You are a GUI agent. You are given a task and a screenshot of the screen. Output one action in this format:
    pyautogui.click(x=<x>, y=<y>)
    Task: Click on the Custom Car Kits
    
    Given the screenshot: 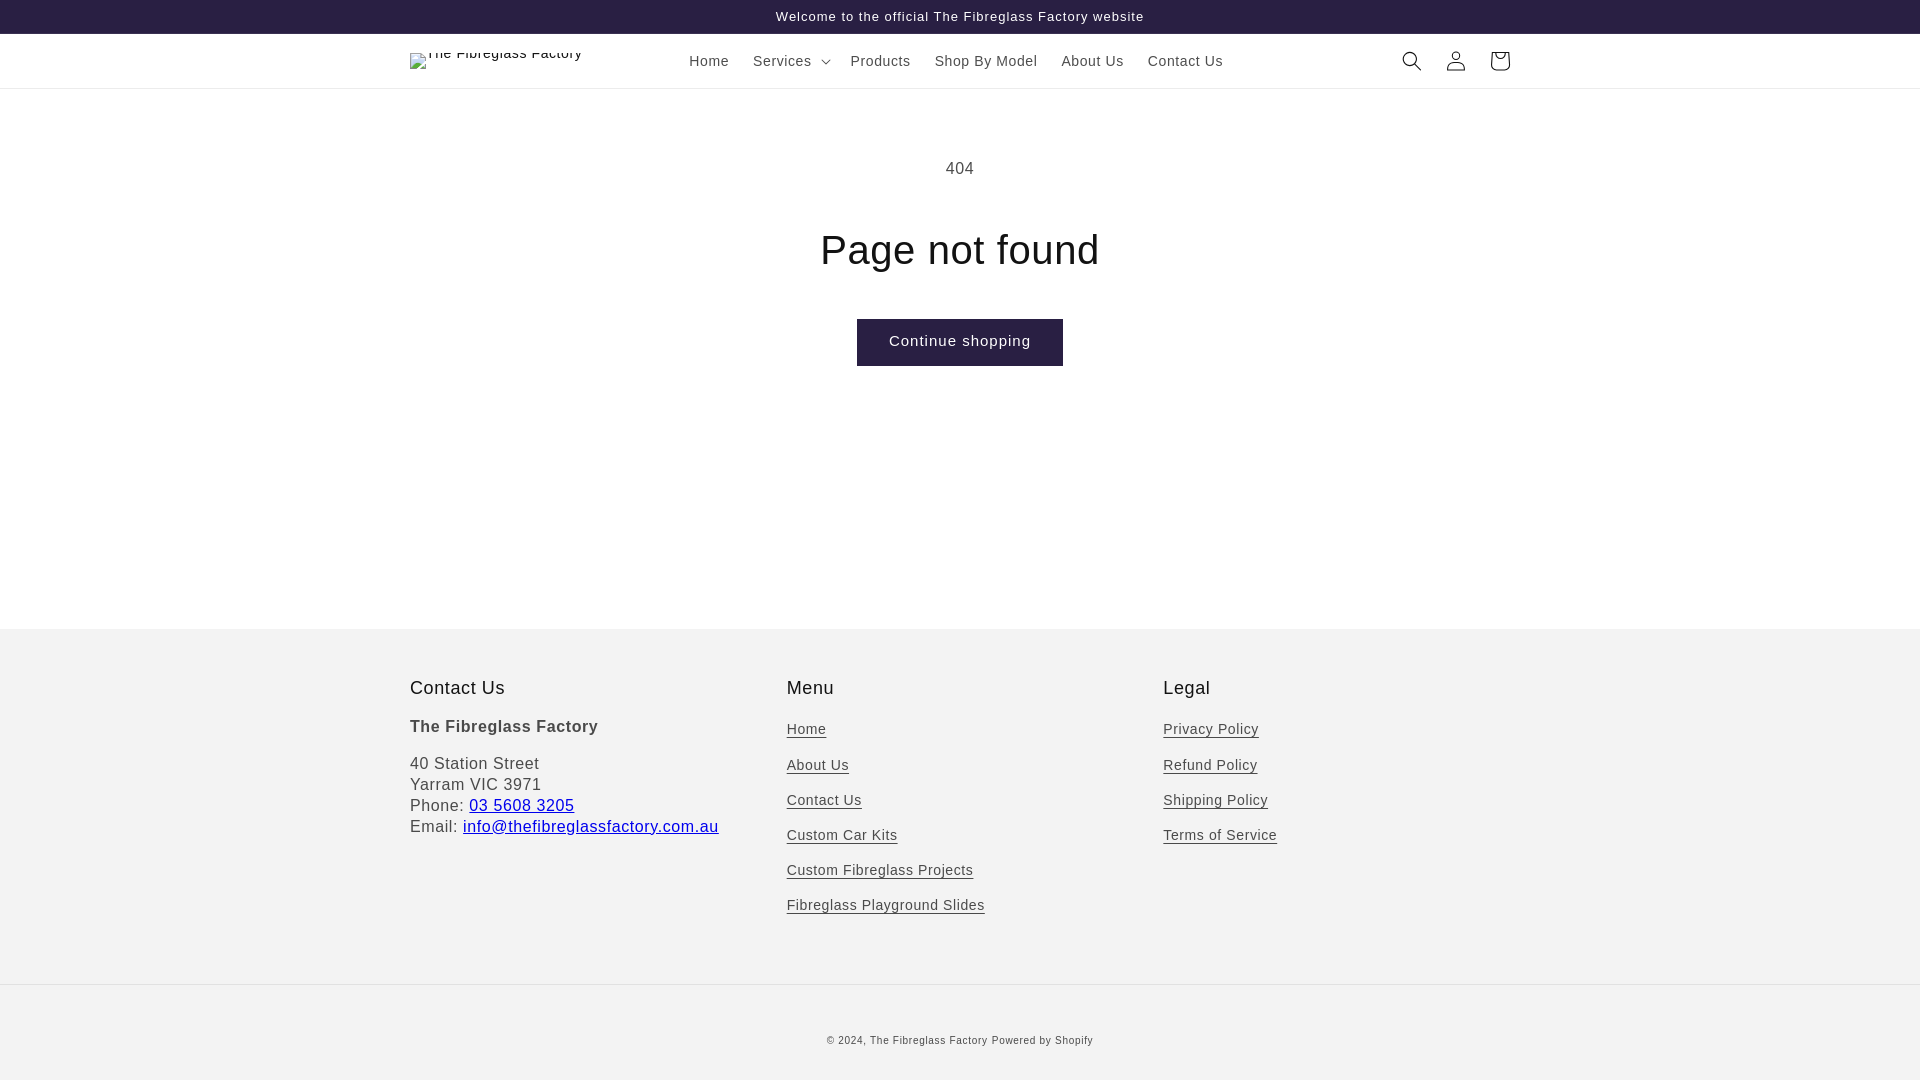 What is the action you would take?
    pyautogui.click(x=842, y=835)
    